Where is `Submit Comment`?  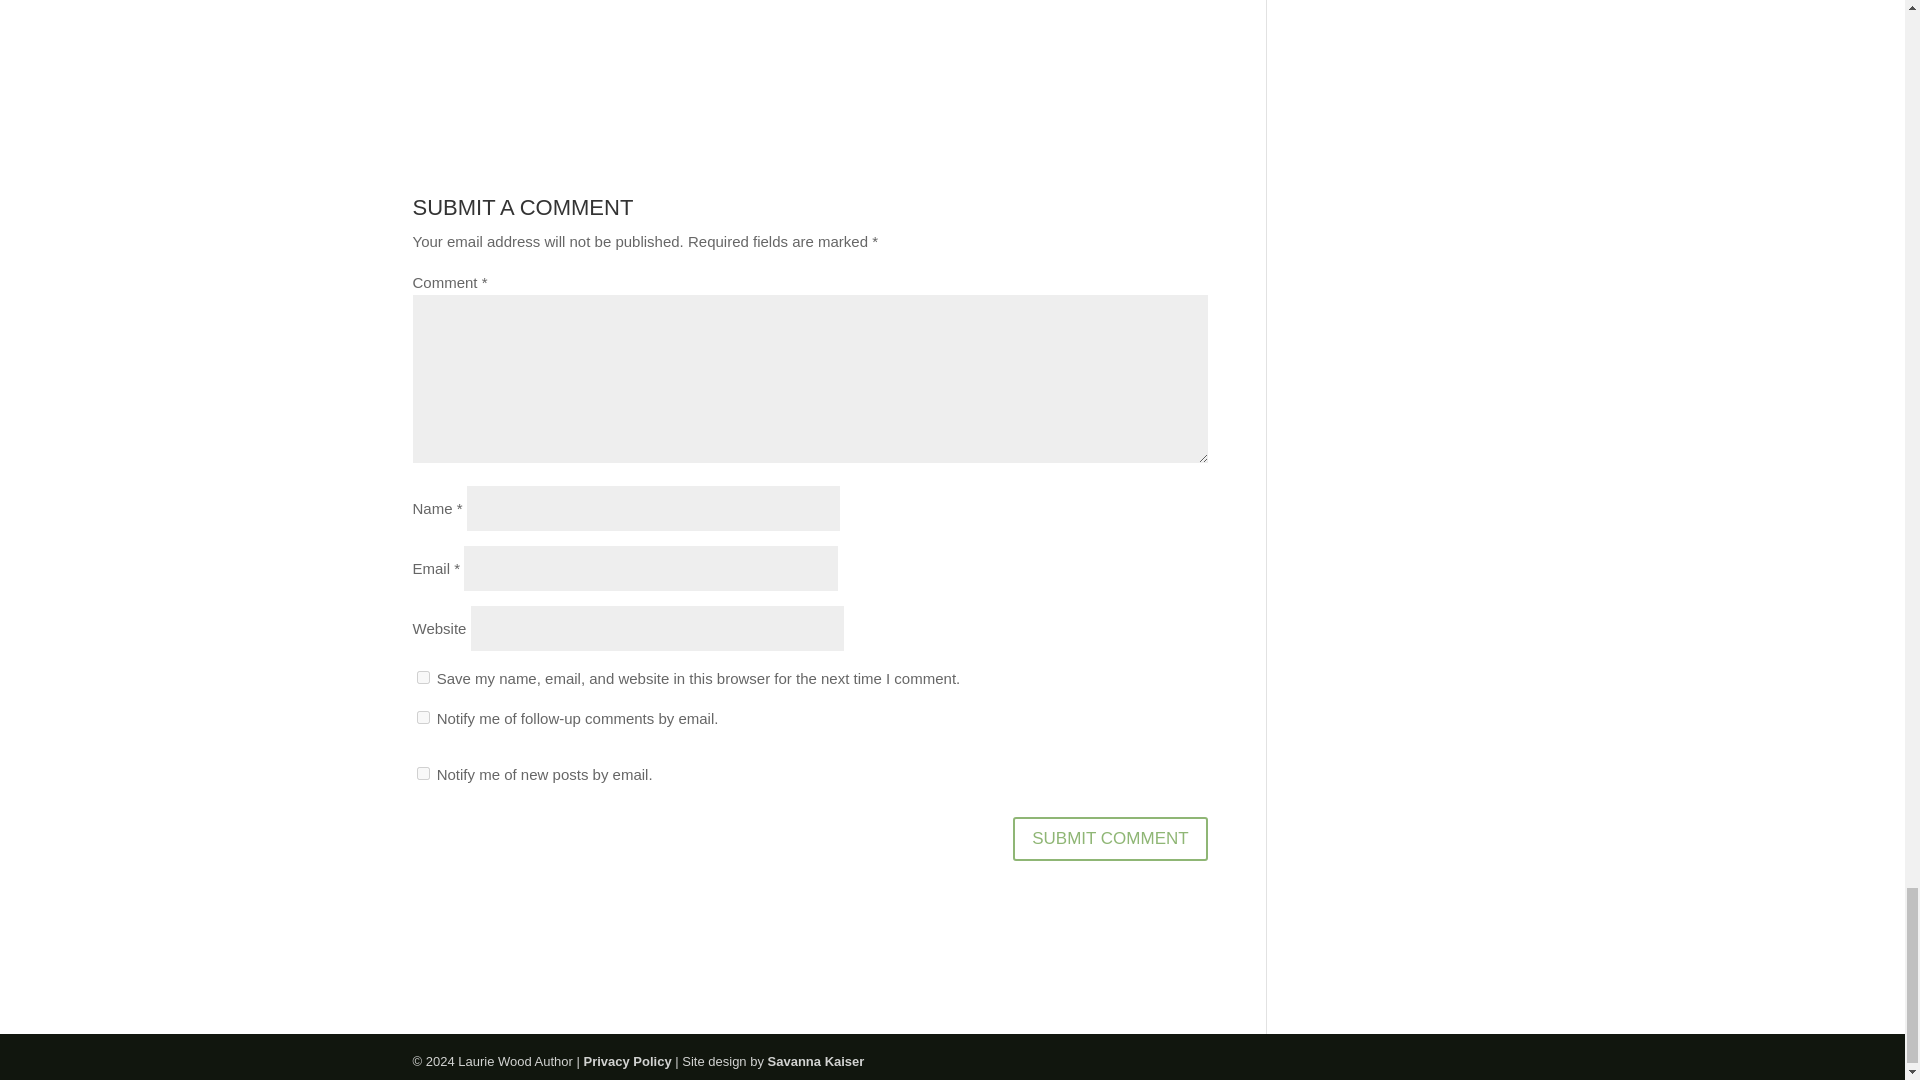
Submit Comment is located at coordinates (1110, 838).